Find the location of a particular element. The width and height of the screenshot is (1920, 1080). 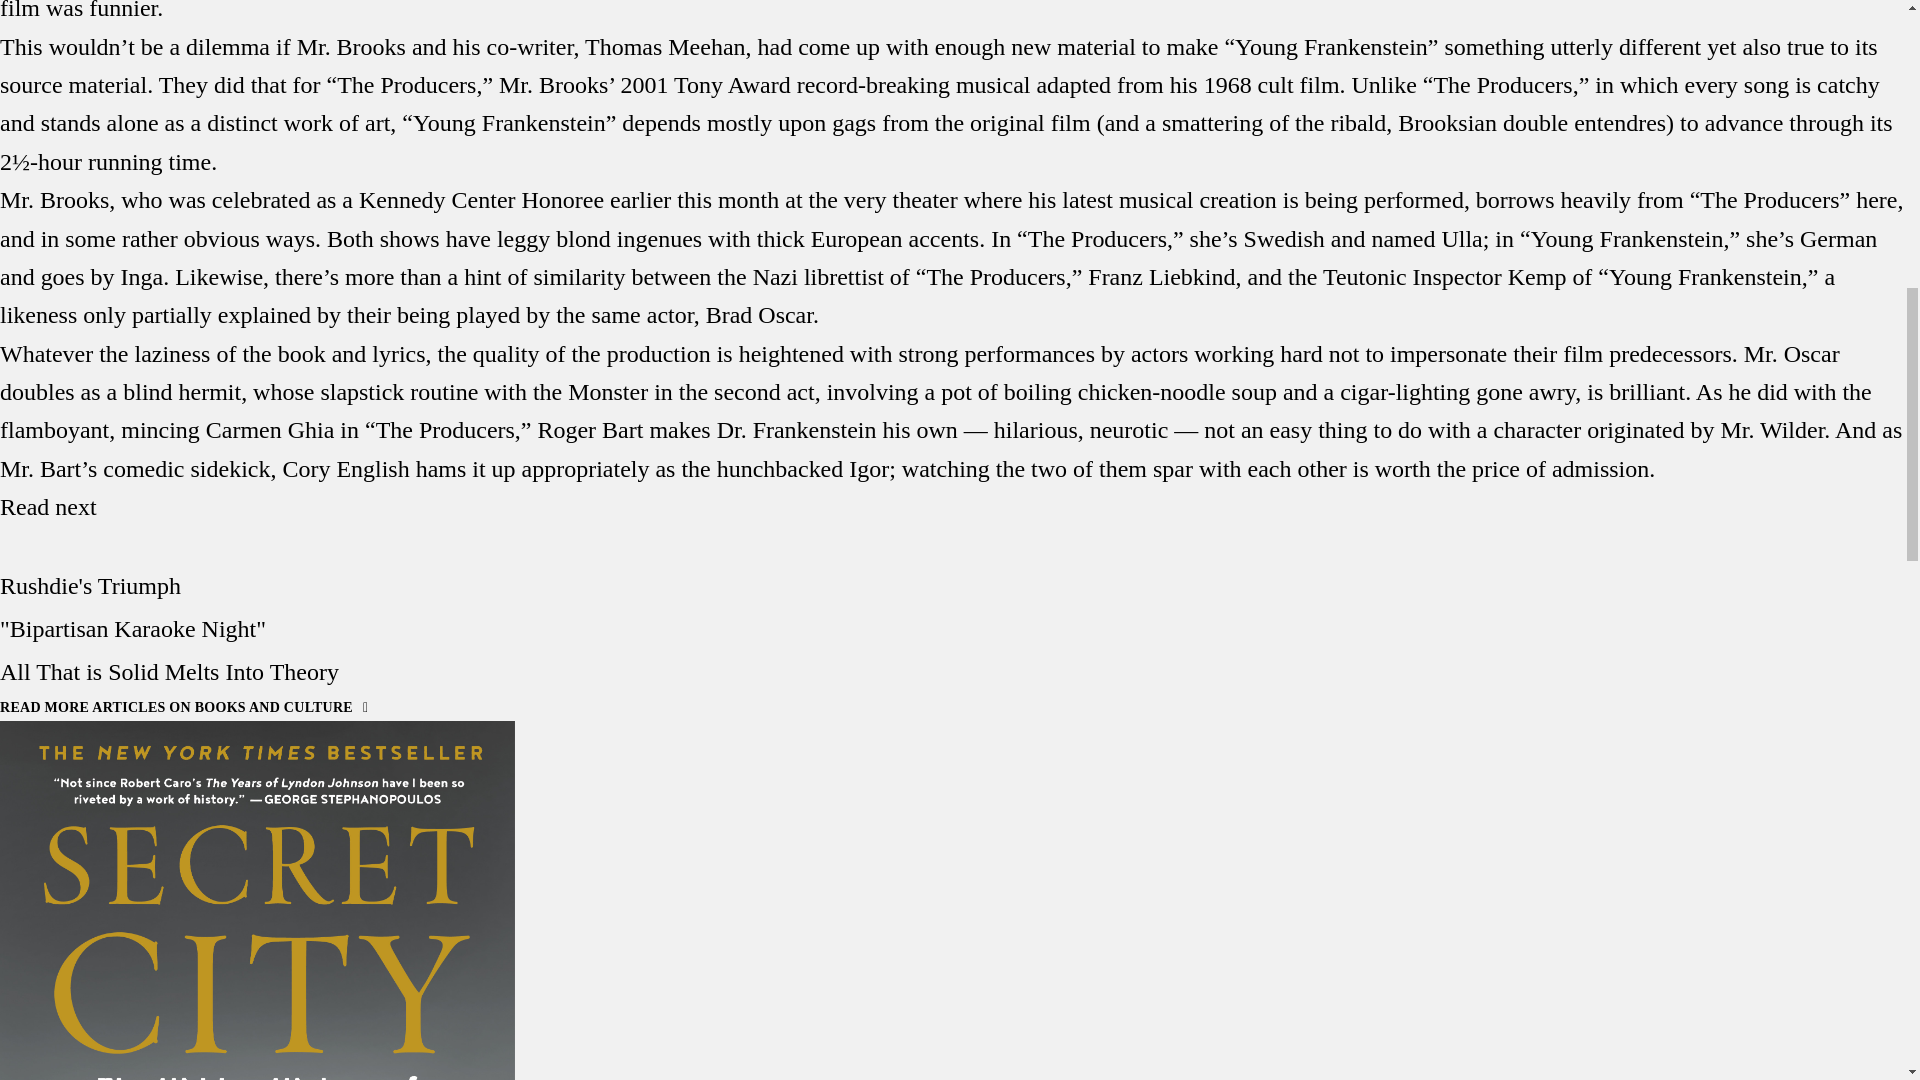

READ MORE ARTICLES ON BOOKS AND CULTURE is located at coordinates (184, 706).